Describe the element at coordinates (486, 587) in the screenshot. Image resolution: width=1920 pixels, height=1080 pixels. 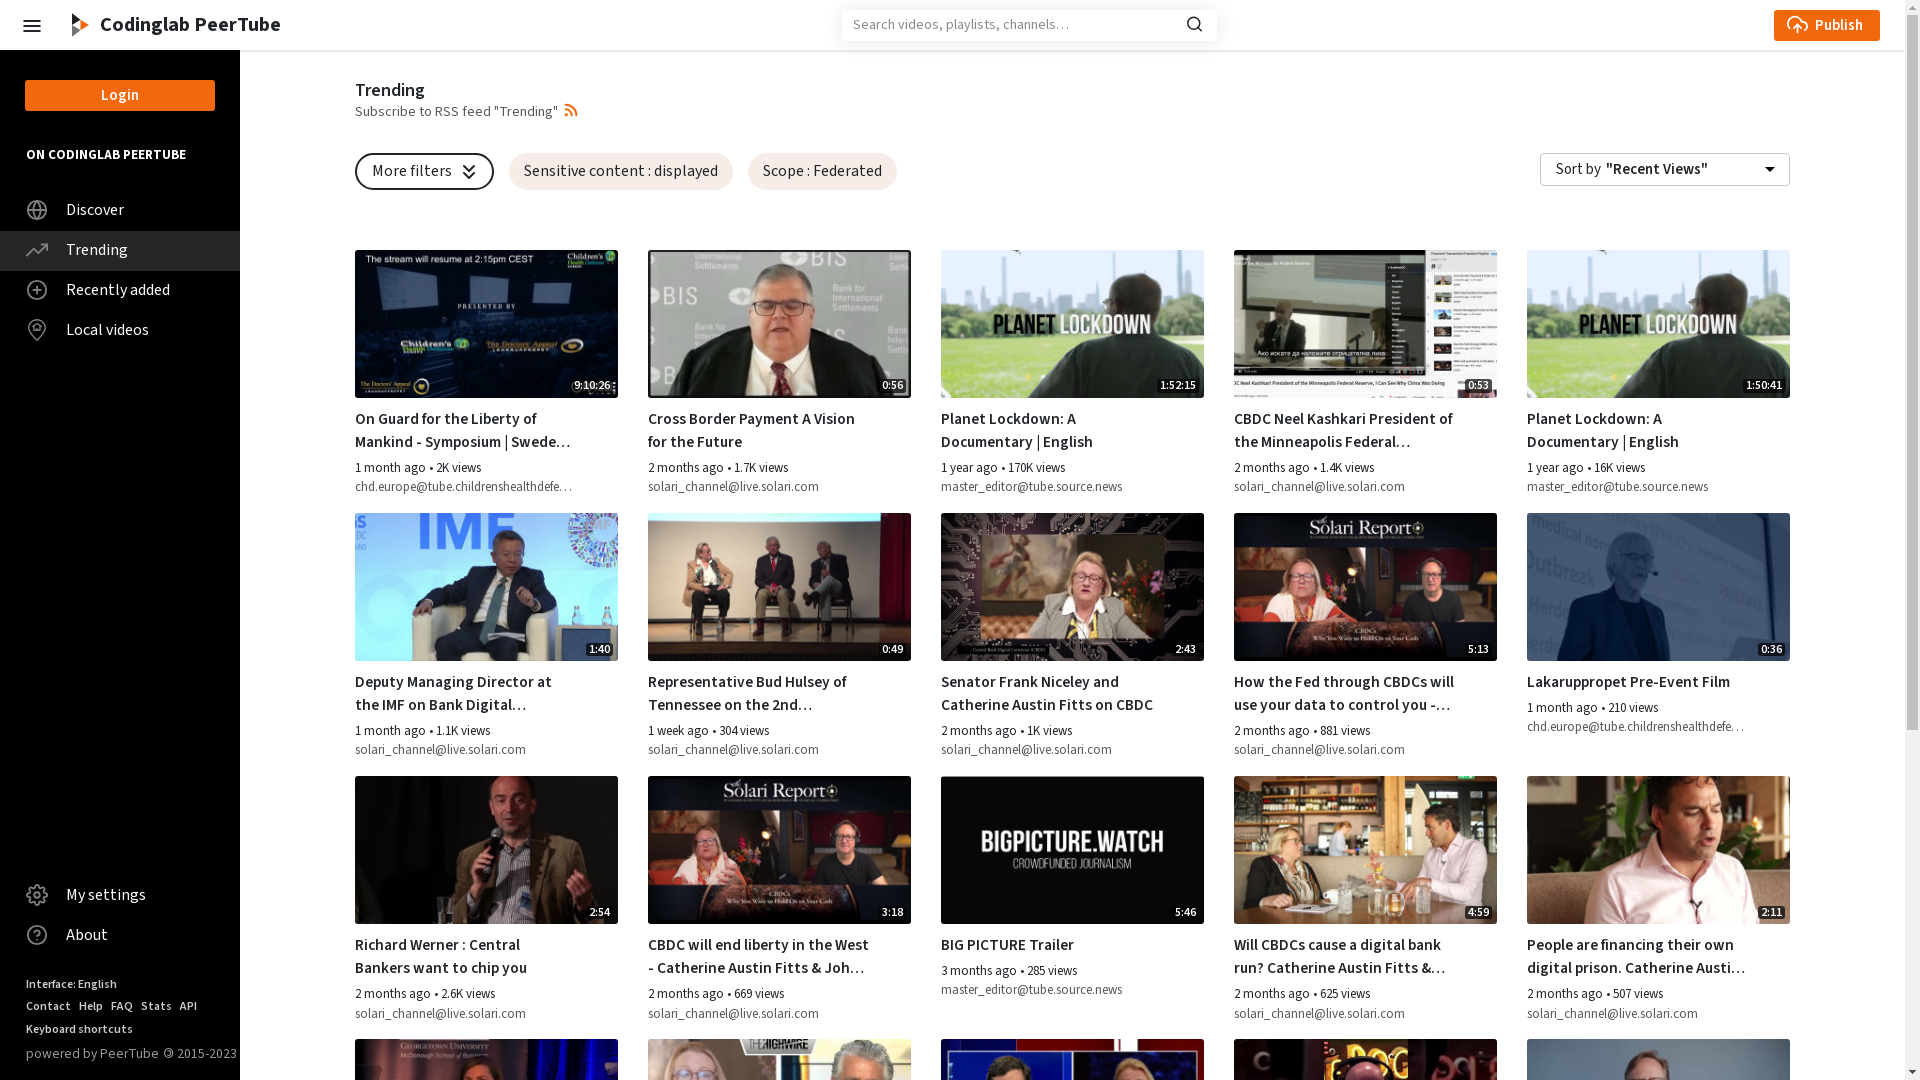
I see `1:40` at that location.